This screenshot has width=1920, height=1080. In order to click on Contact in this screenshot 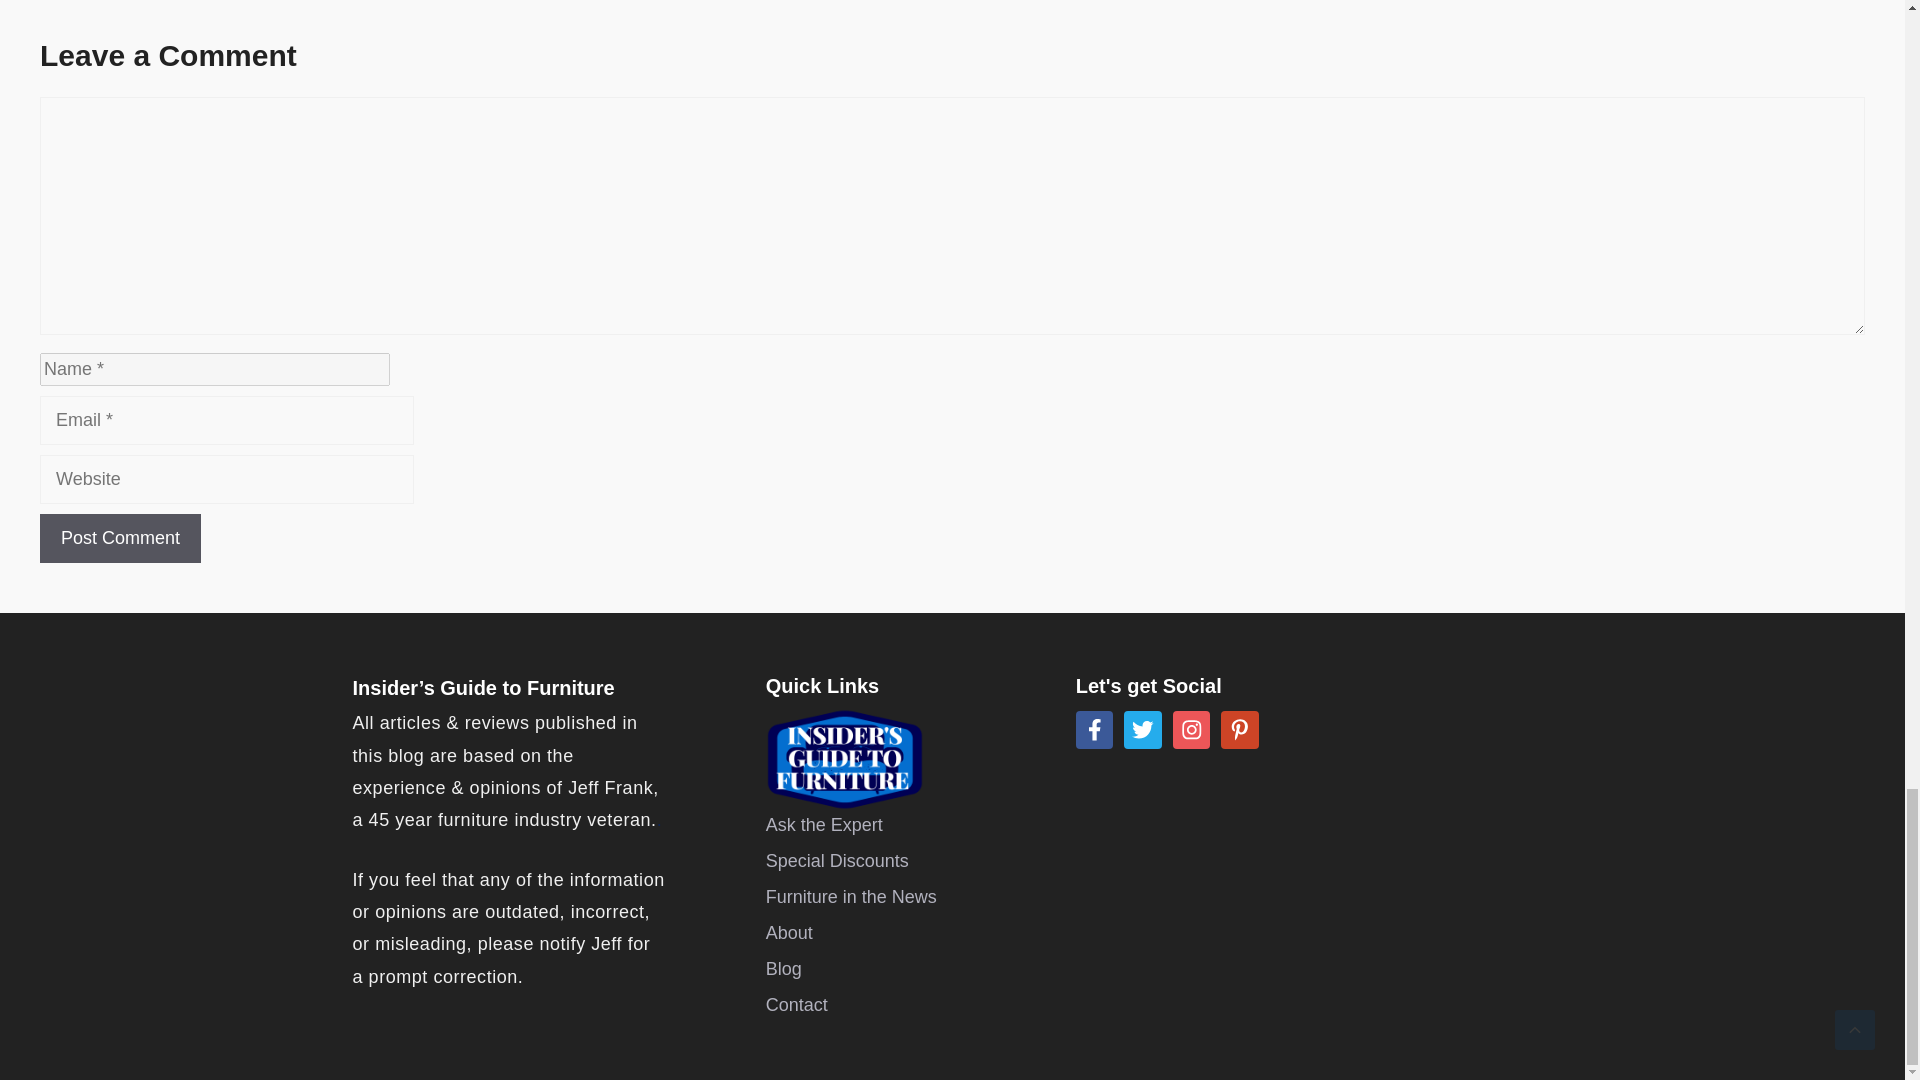, I will do `click(796, 1006)`.